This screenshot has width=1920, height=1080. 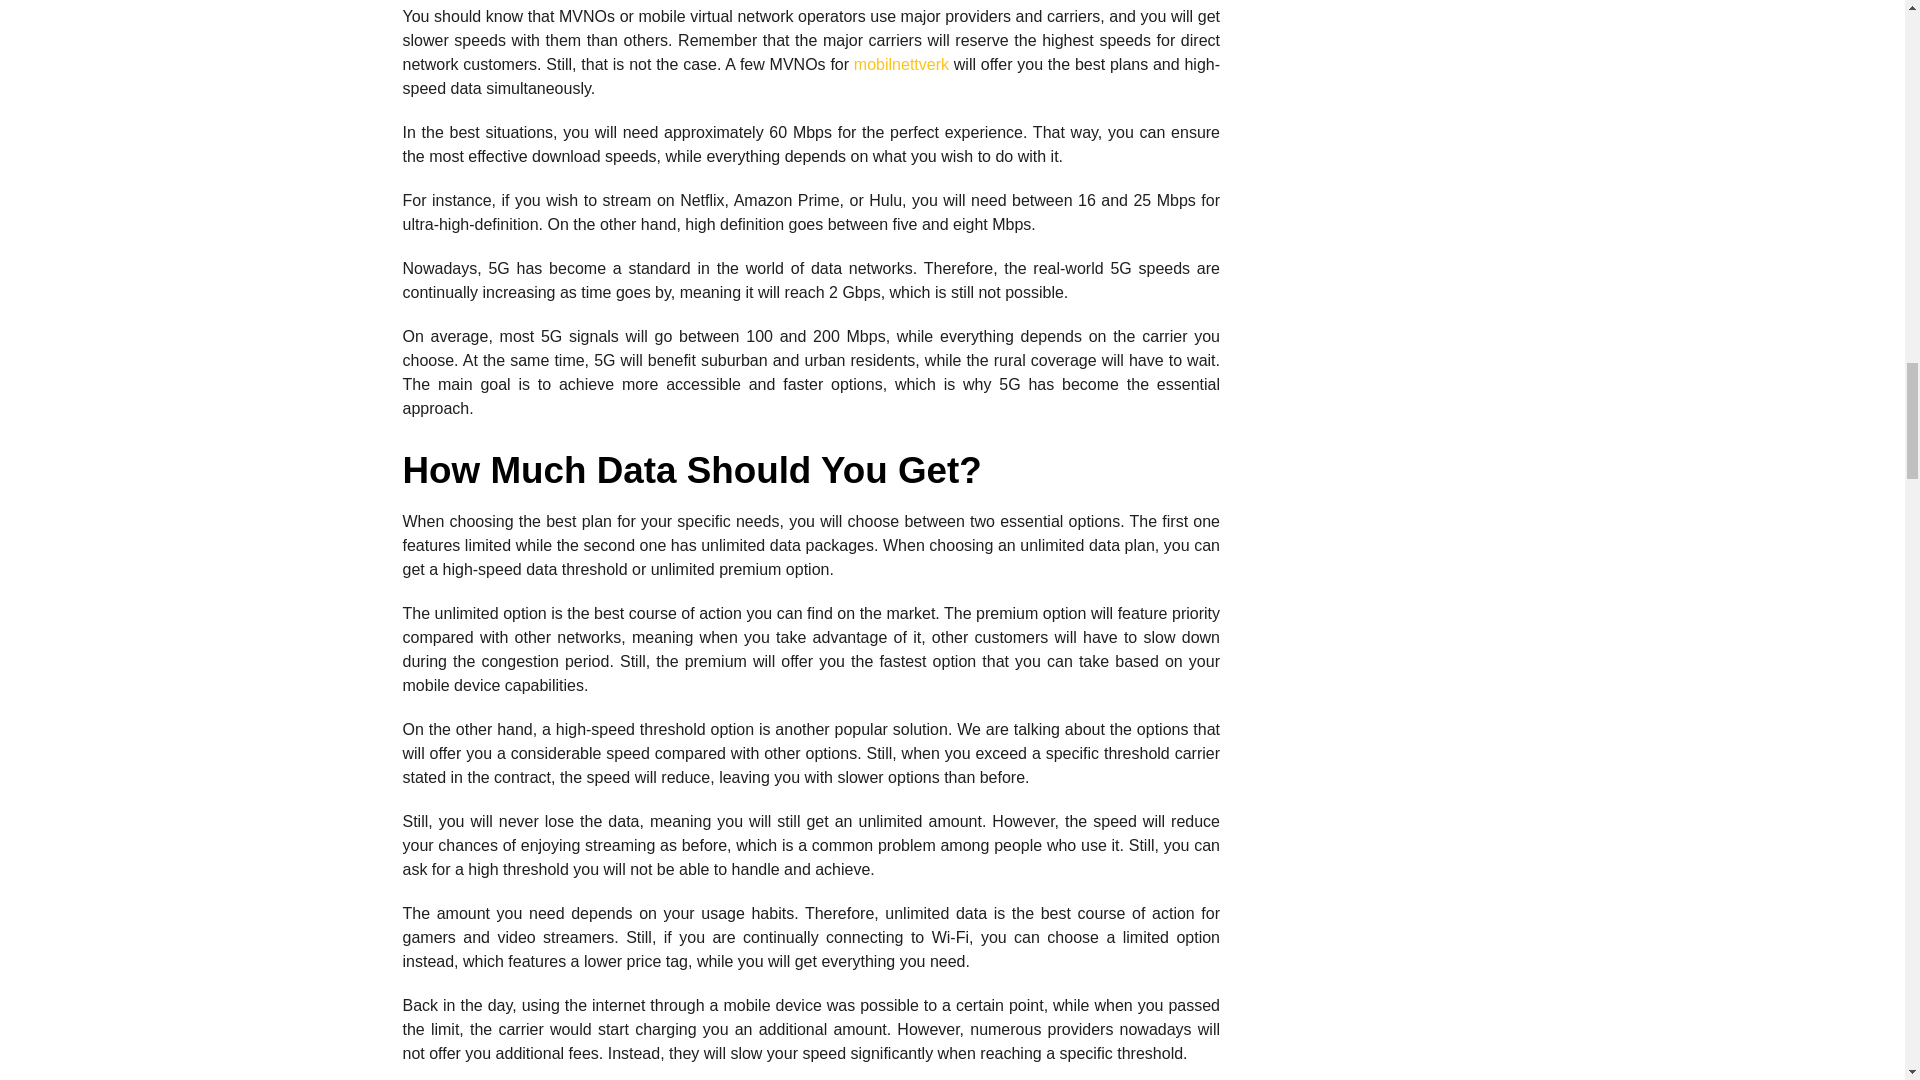 What do you see at coordinates (901, 64) in the screenshot?
I see `mobilnettverk` at bounding box center [901, 64].